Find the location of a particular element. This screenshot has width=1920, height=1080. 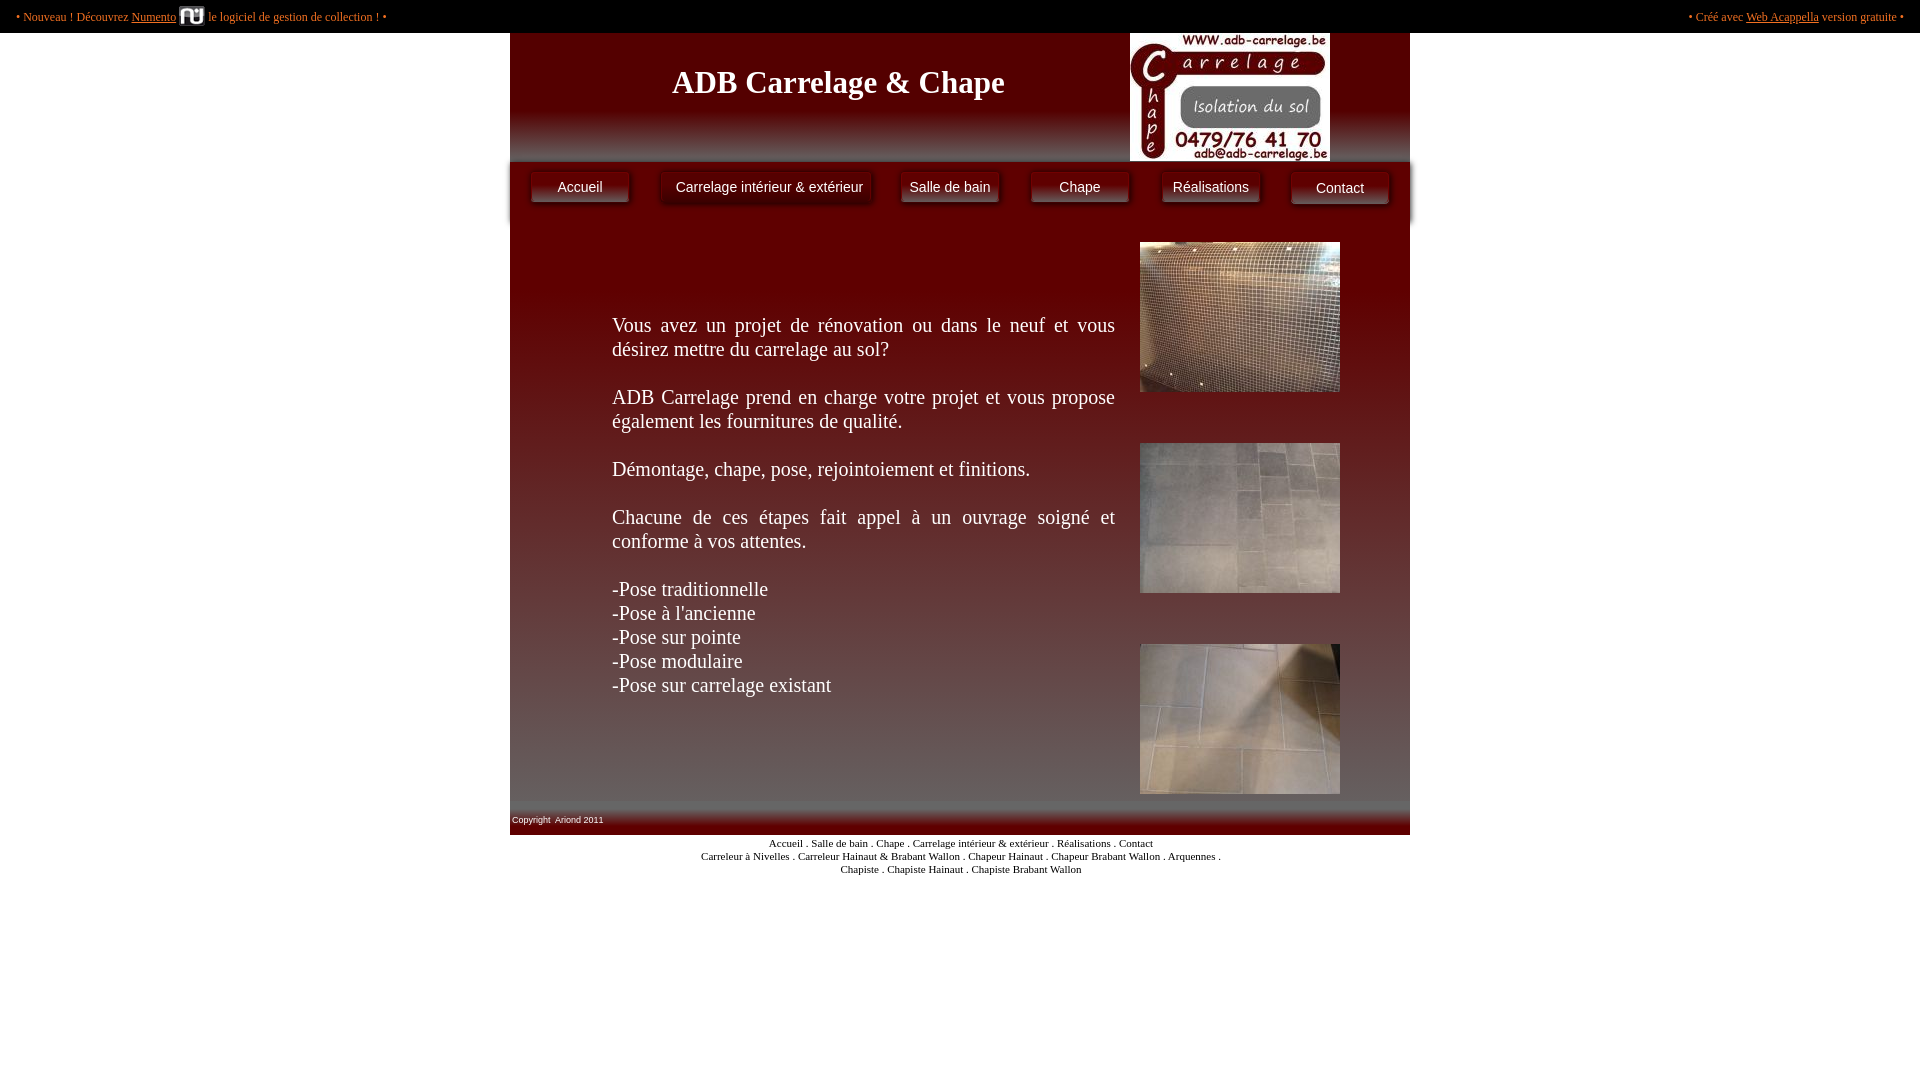

Ch is located at coordinates (974, 854).